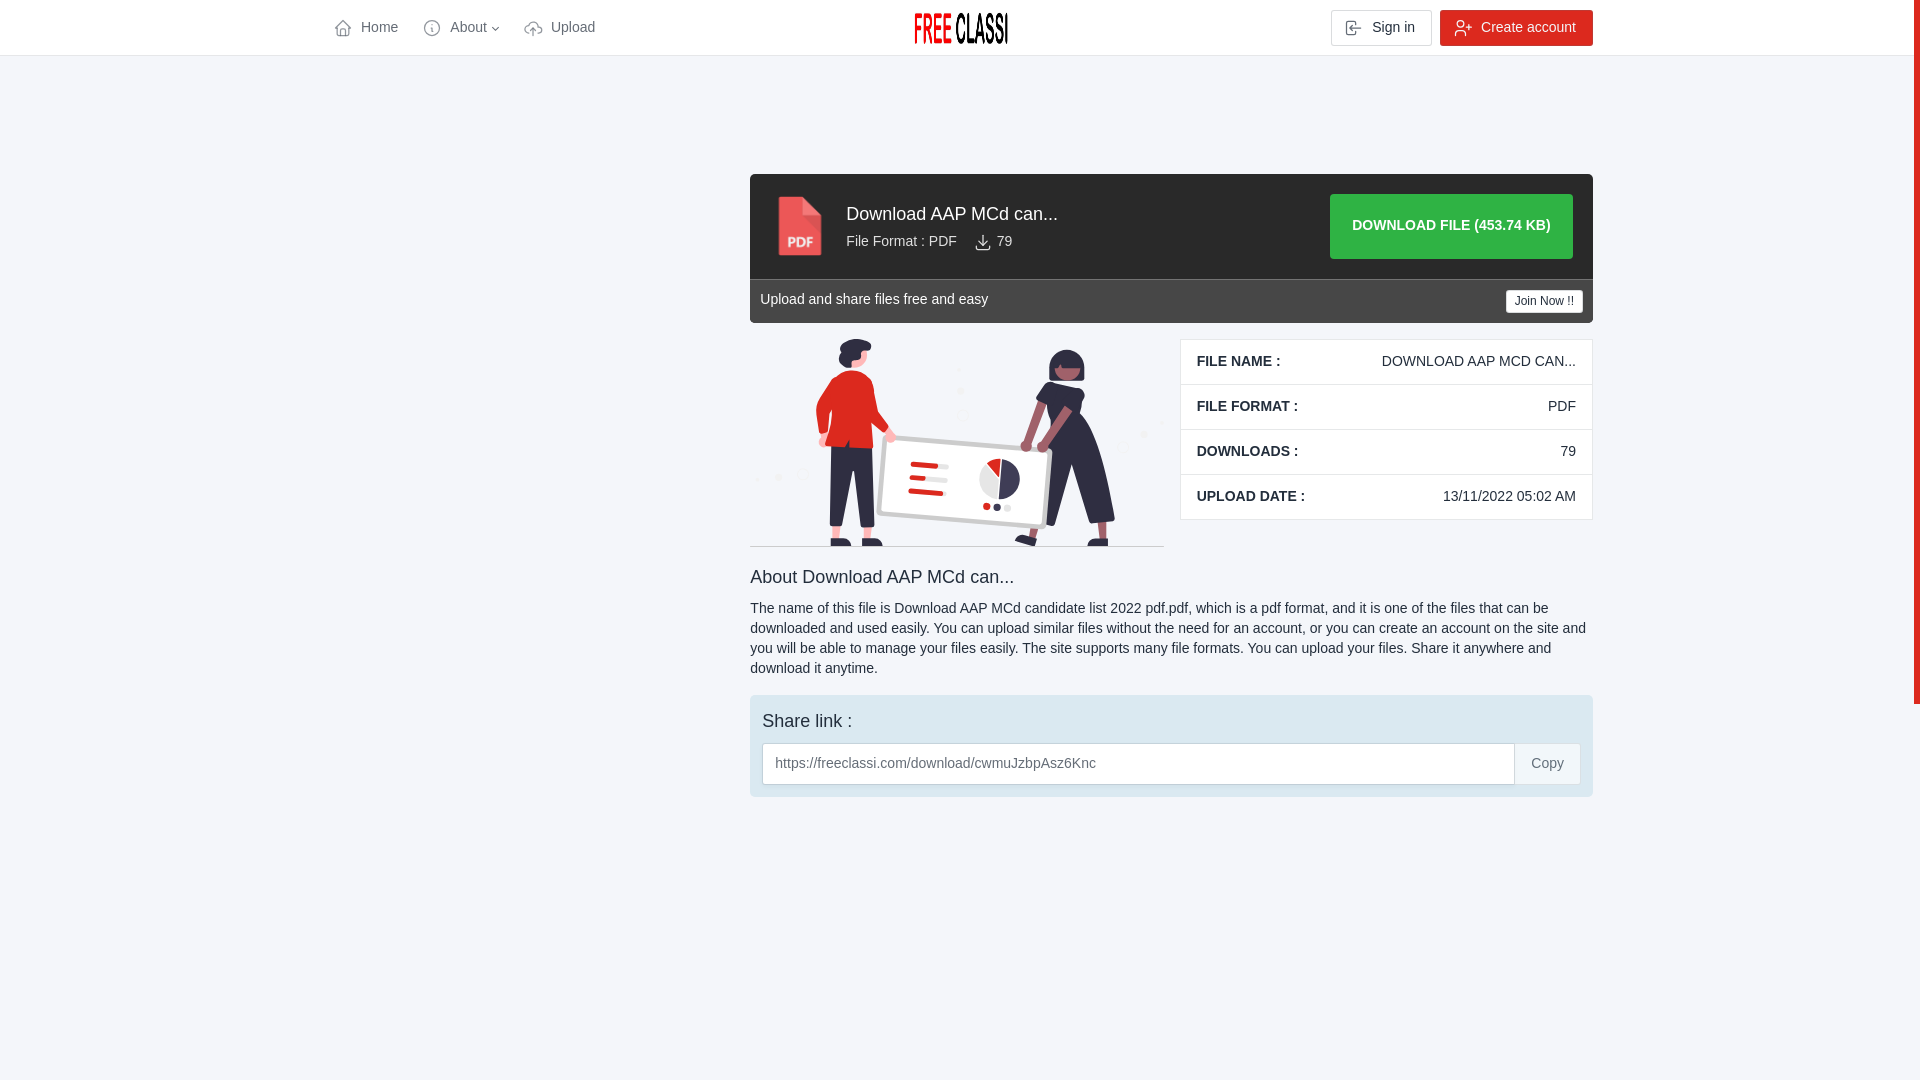 Image resolution: width=1920 pixels, height=1080 pixels. What do you see at coordinates (558, 28) in the screenshot?
I see `Upload` at bounding box center [558, 28].